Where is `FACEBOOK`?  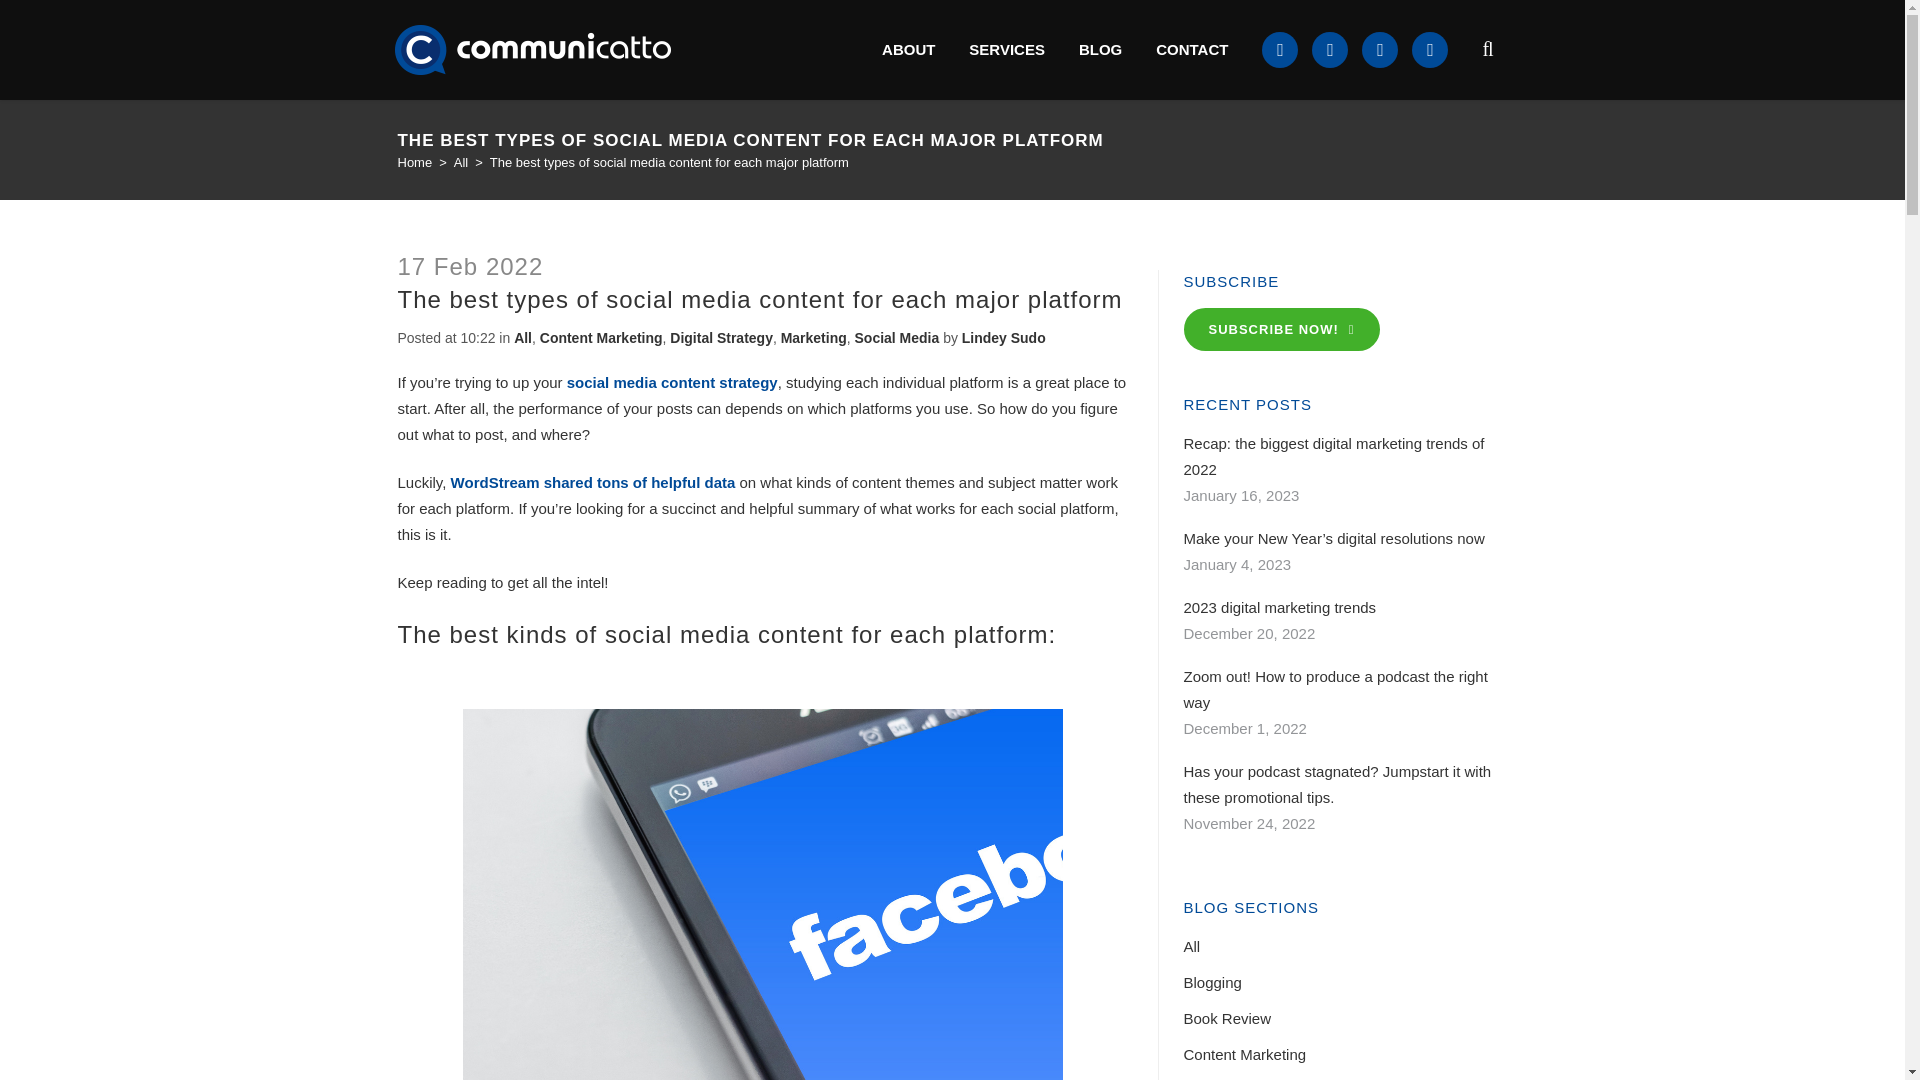
FACEBOOK is located at coordinates (1379, 50).